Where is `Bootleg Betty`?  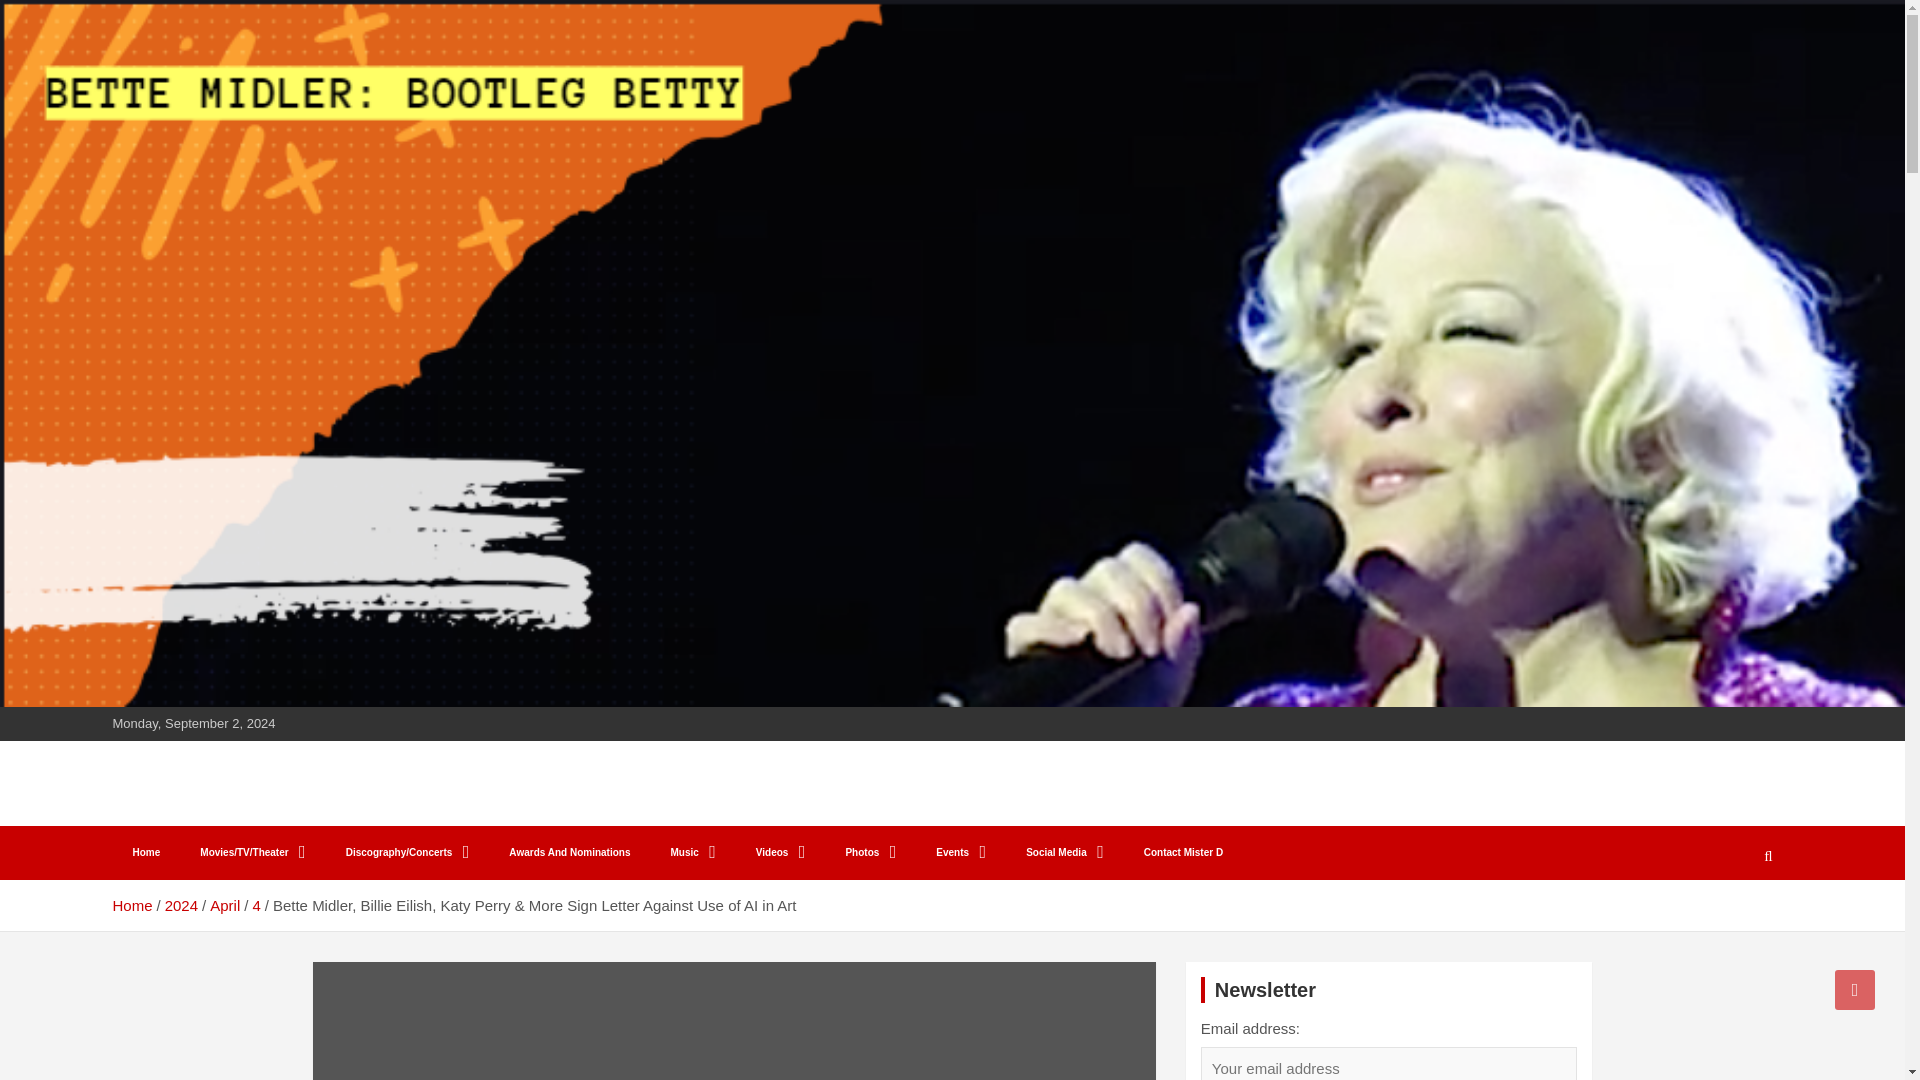 Bootleg Betty is located at coordinates (242, 807).